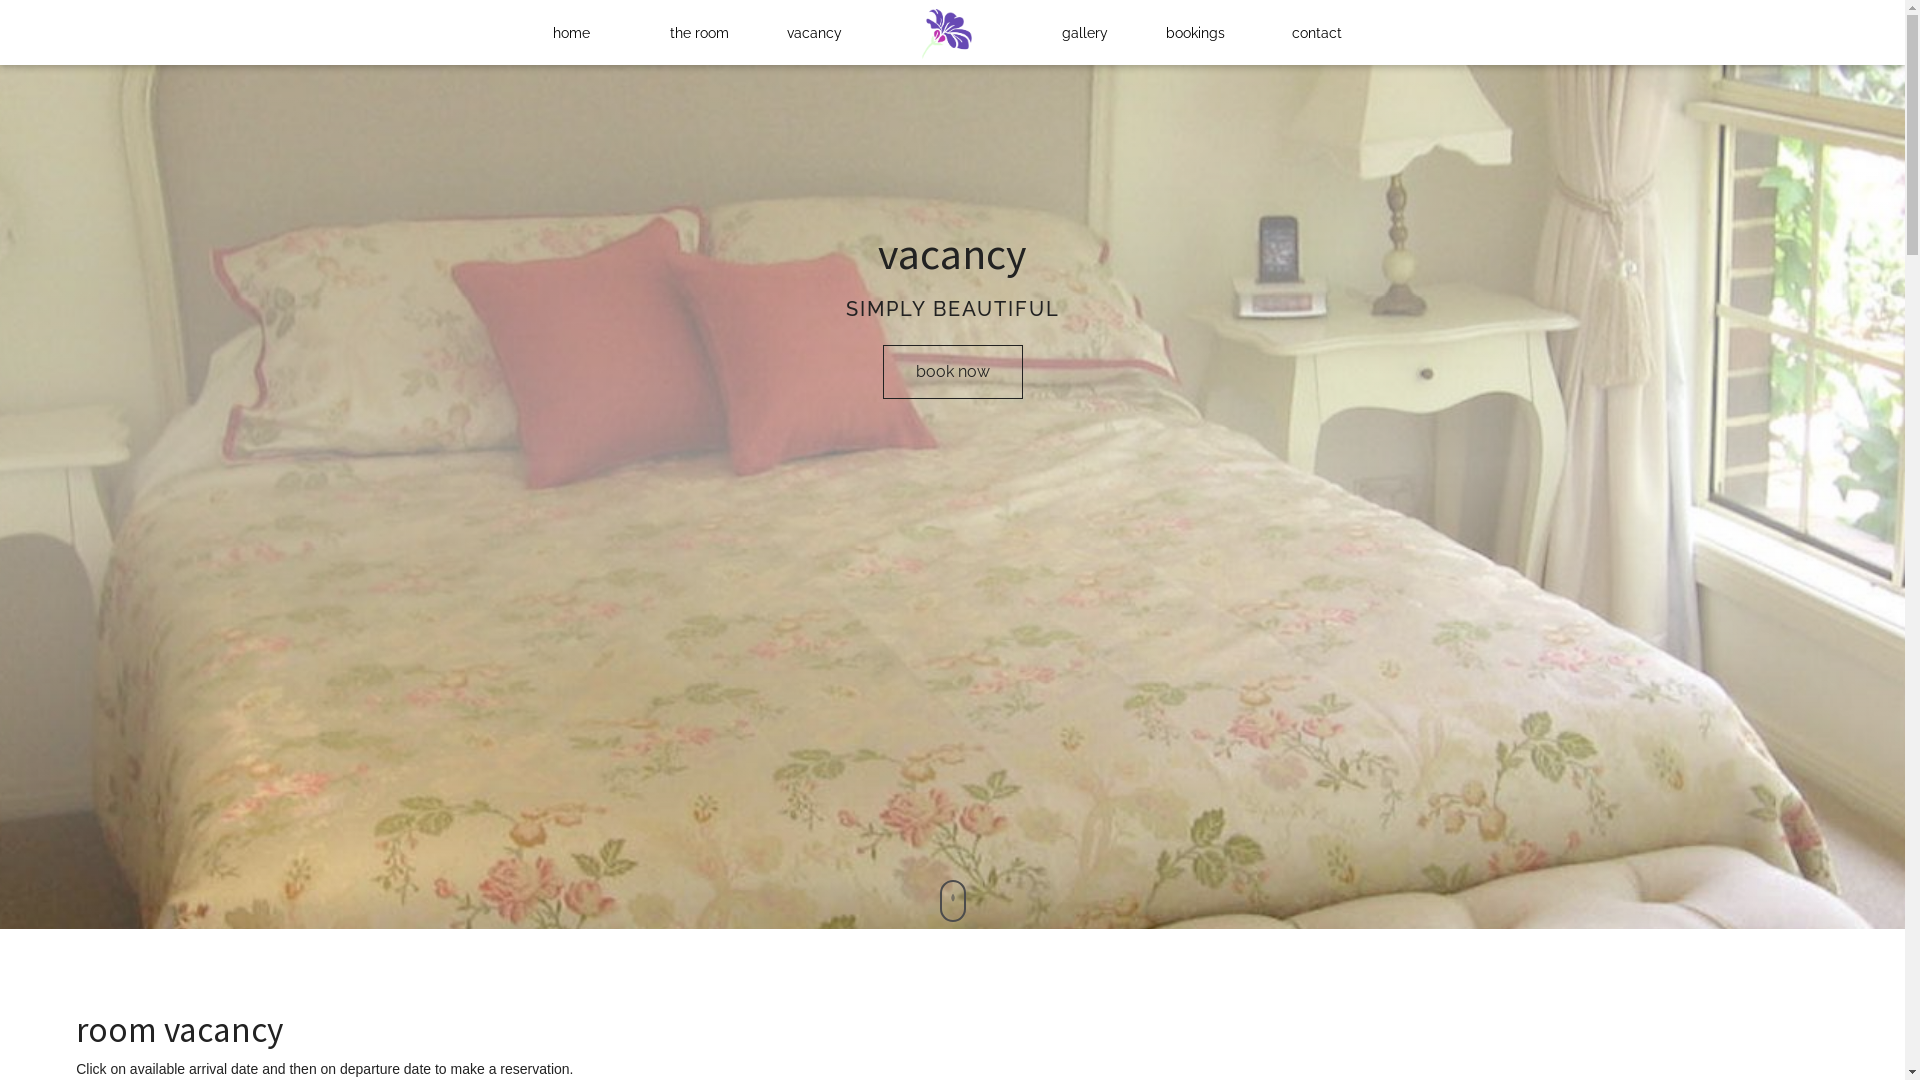 Image resolution: width=1920 pixels, height=1080 pixels. Describe the element at coordinates (1085, 32) in the screenshot. I see `gallery` at that location.